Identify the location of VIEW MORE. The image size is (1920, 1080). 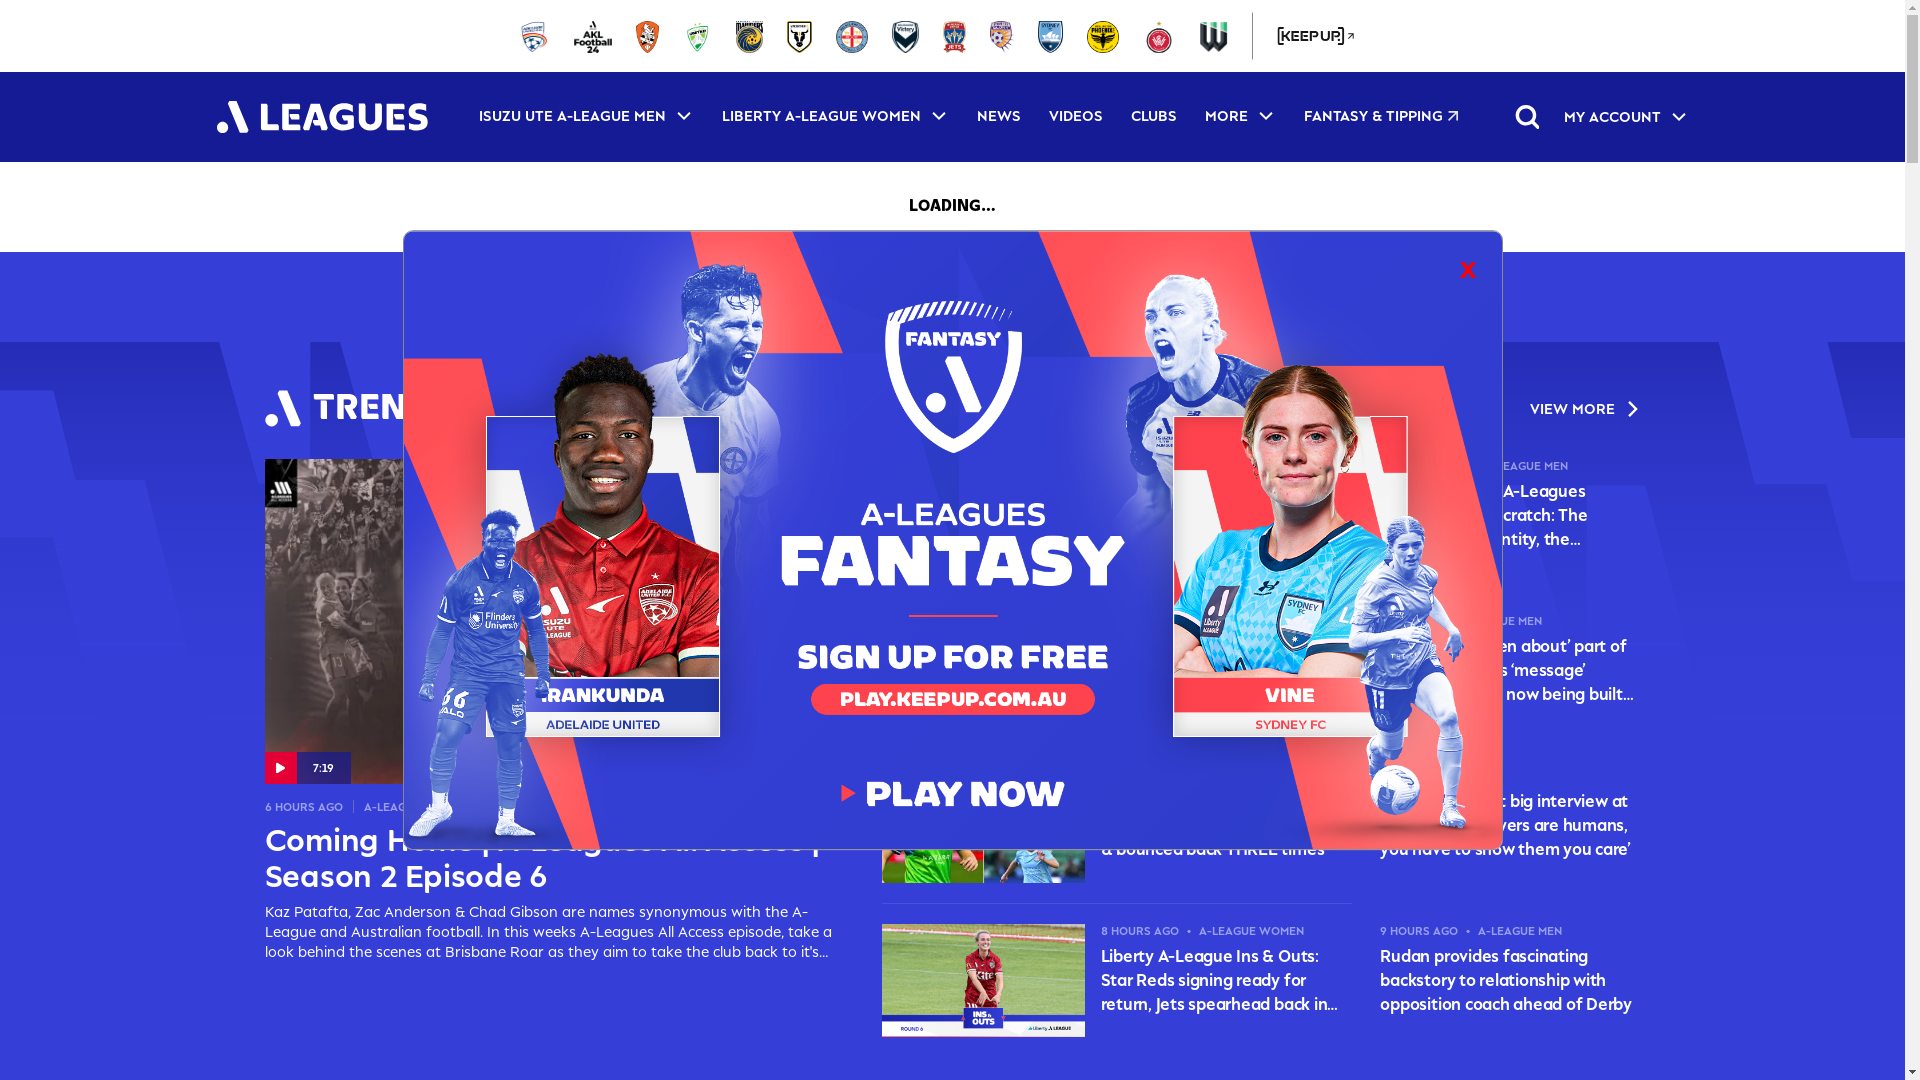
(1586, 408).